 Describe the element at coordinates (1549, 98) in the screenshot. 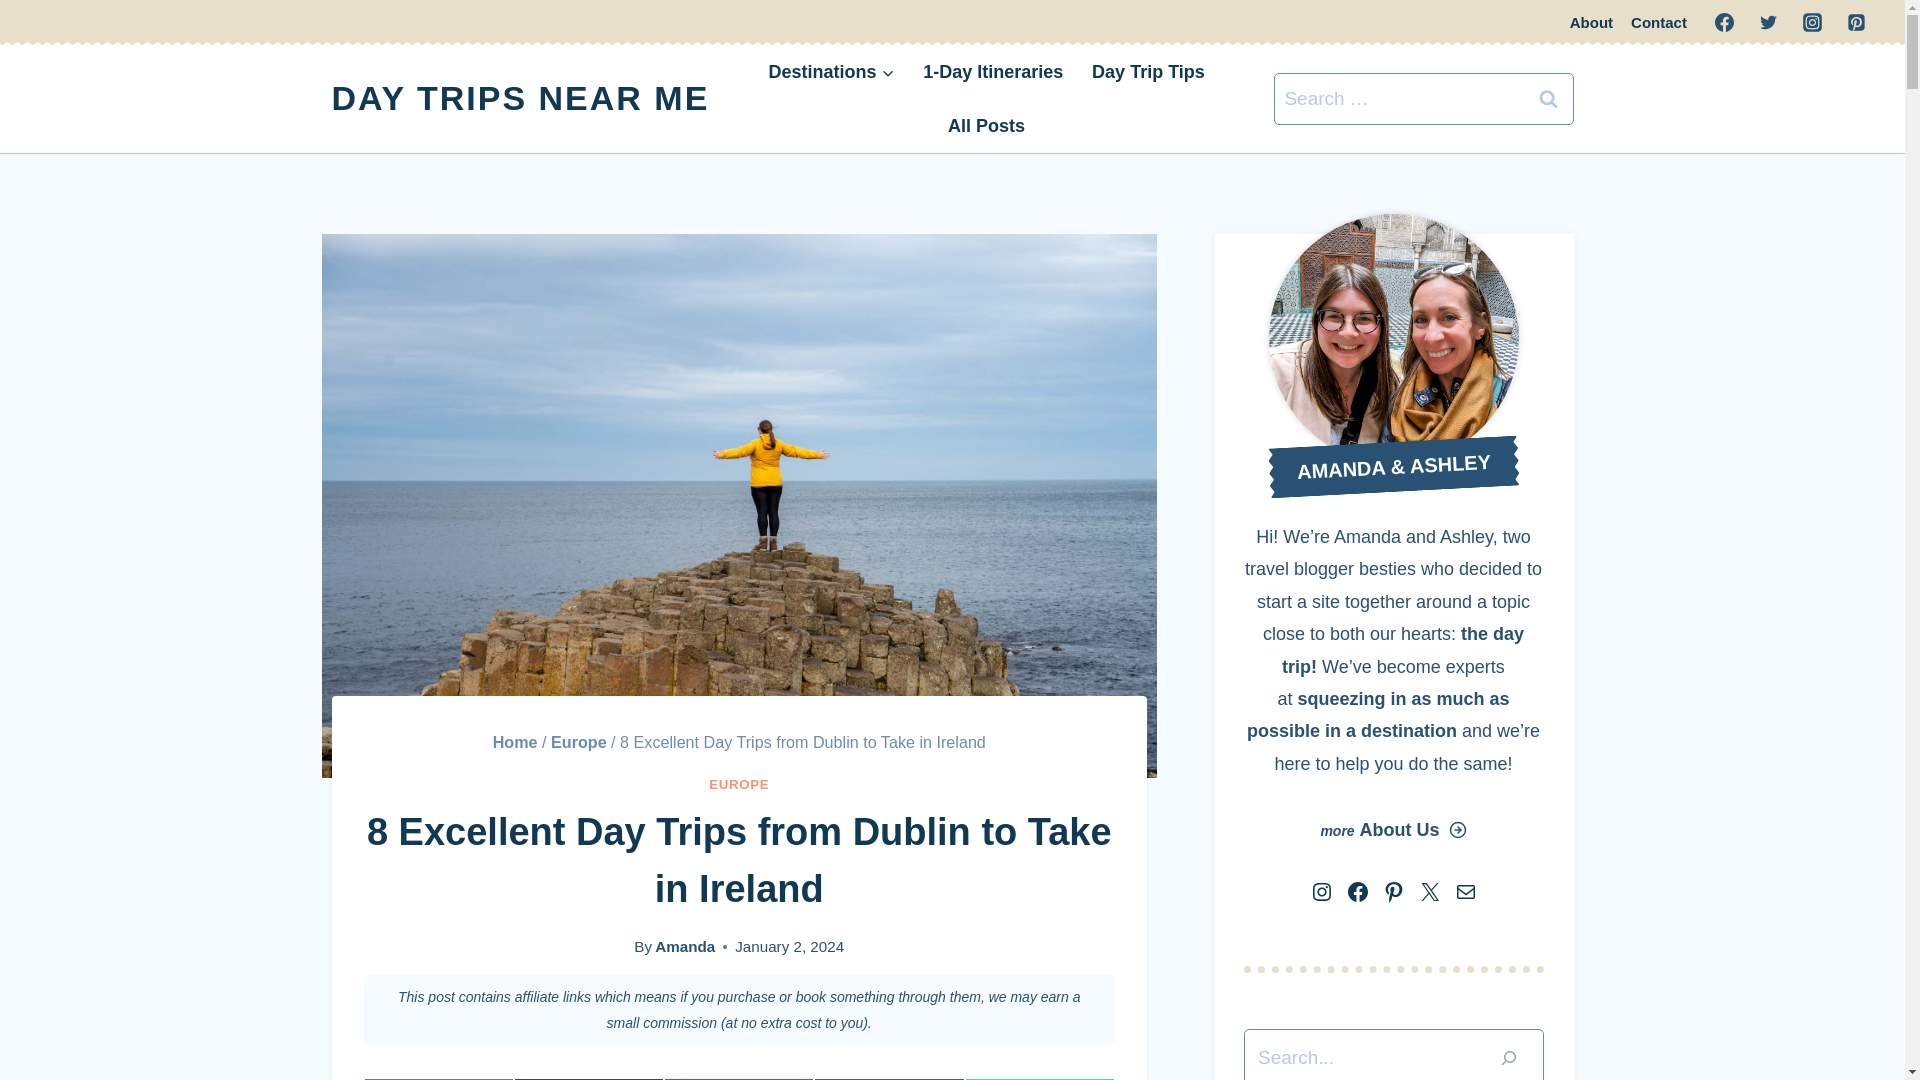

I see `Search` at that location.